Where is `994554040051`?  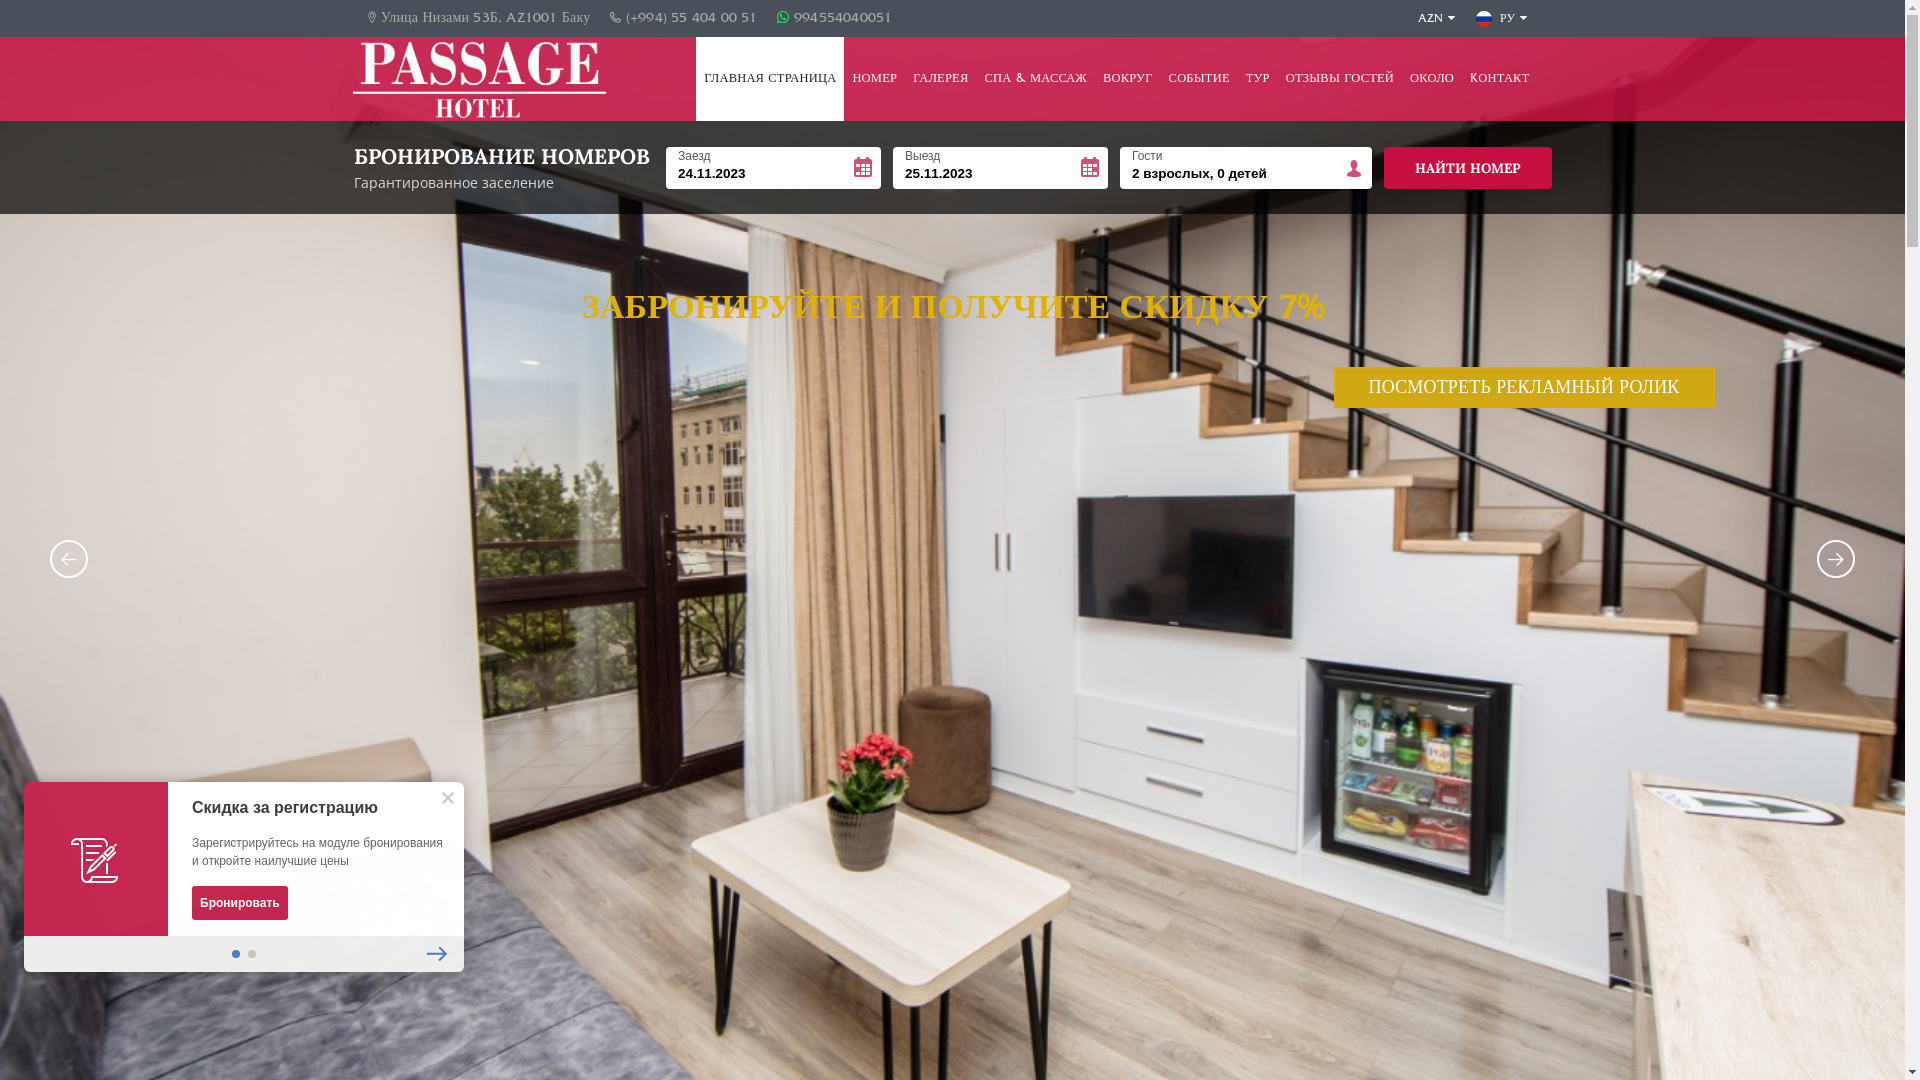 994554040051 is located at coordinates (835, 18).